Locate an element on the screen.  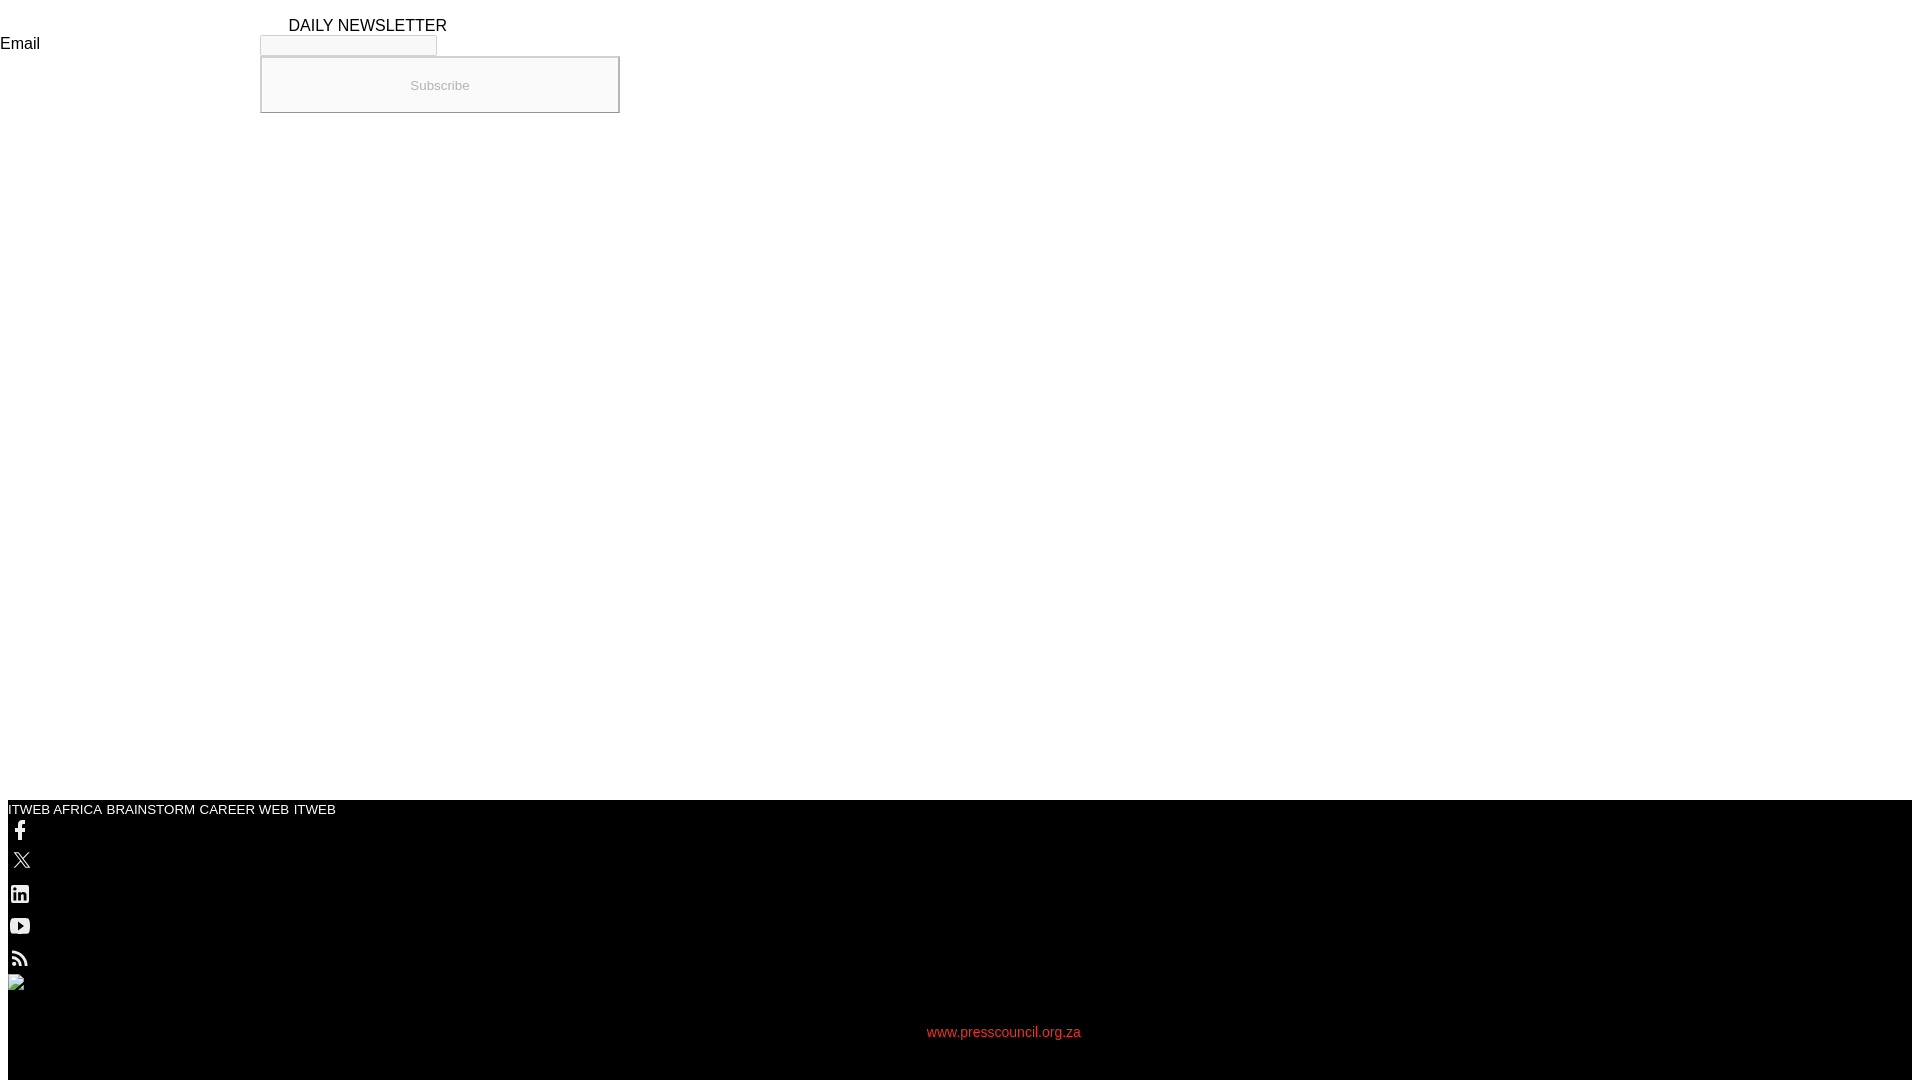
Linkedin icon is located at coordinates (648, 894).